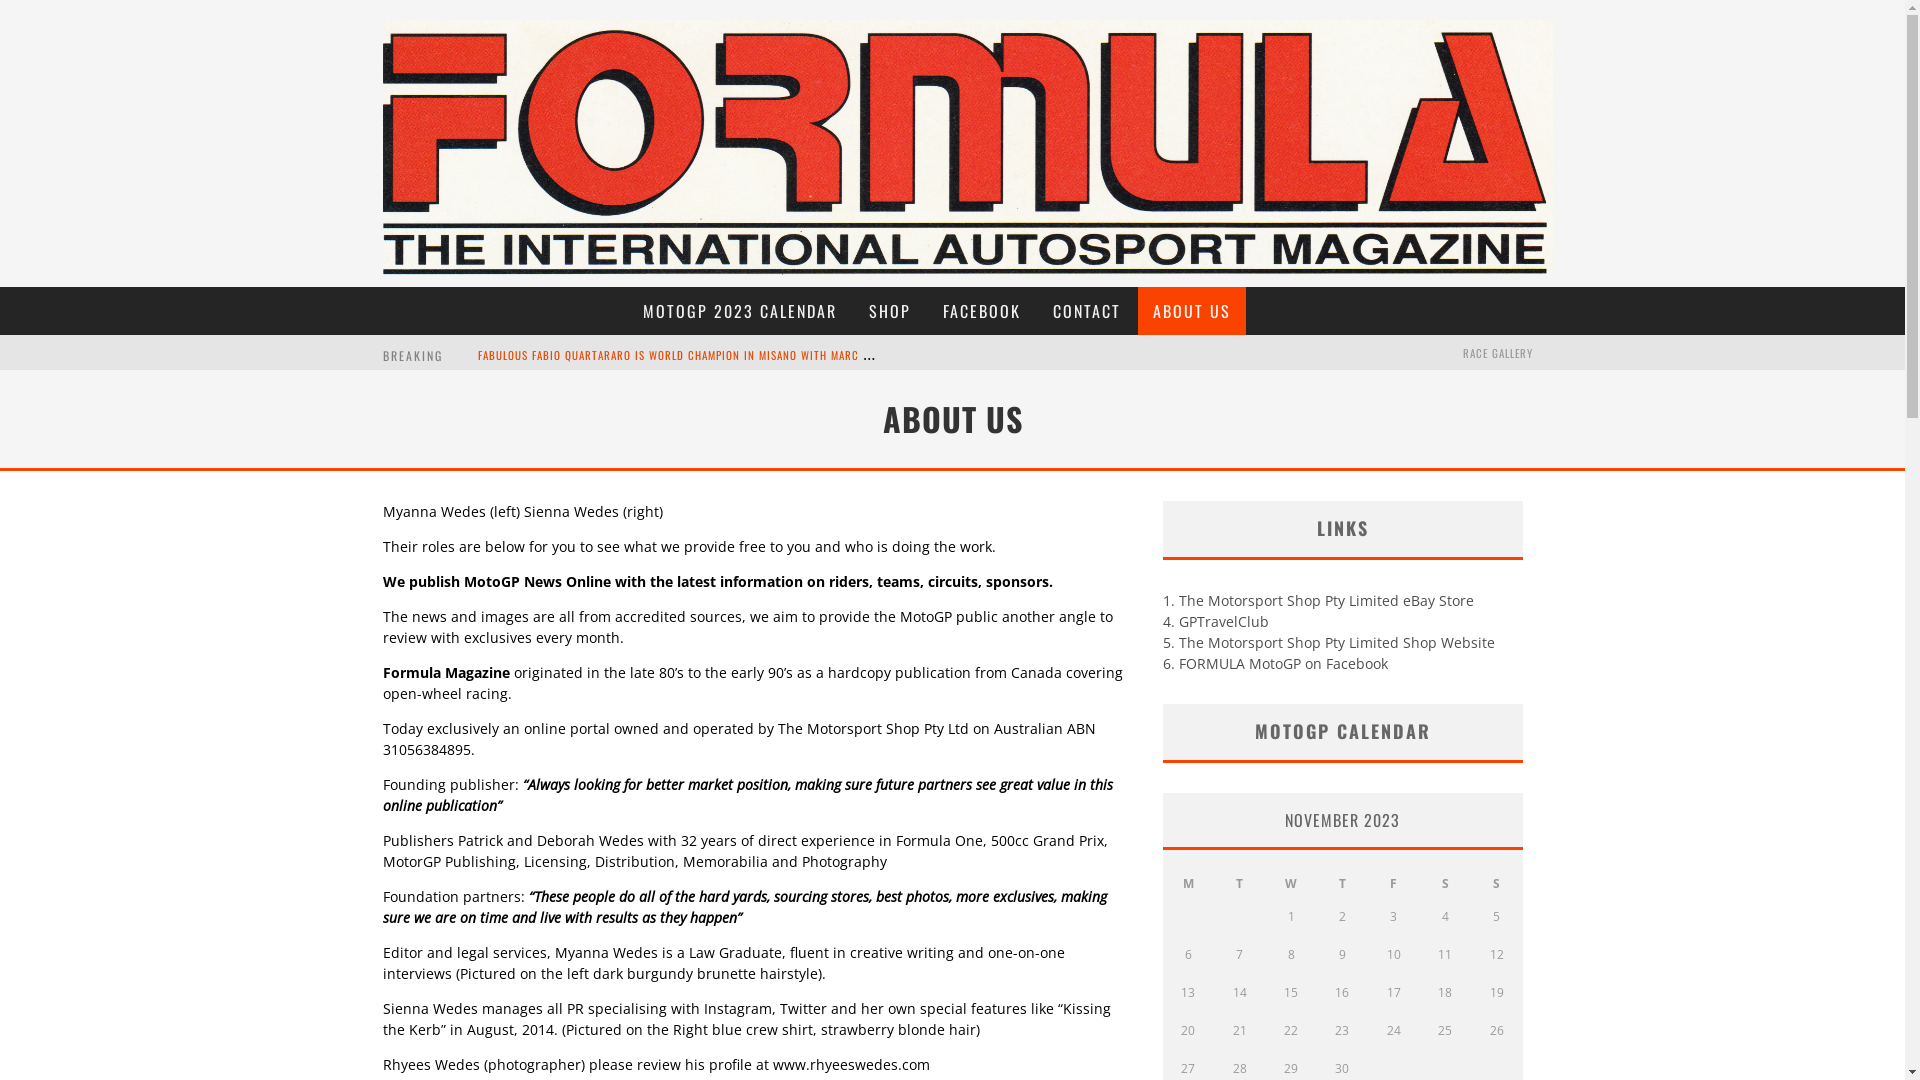  I want to click on ABOUT US, so click(1192, 311).